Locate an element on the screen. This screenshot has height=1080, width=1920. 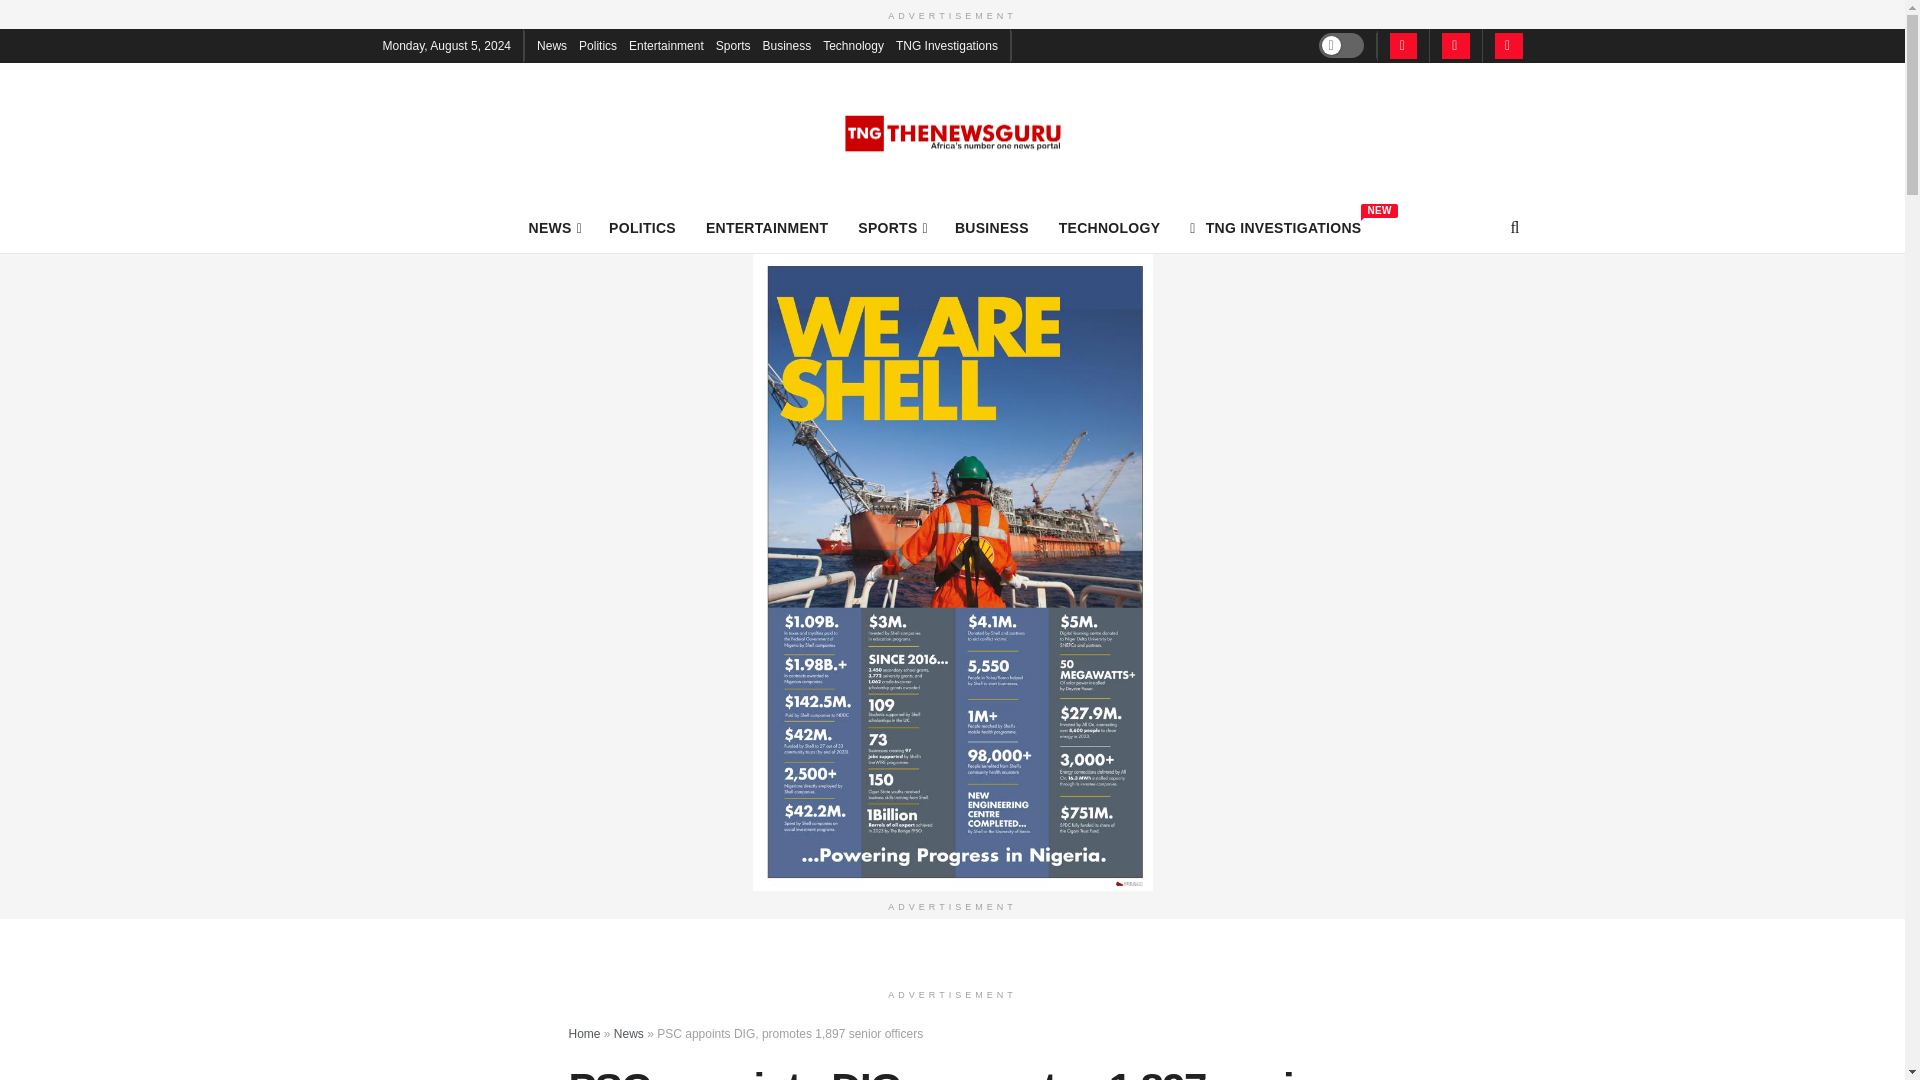
SPORTS is located at coordinates (786, 44).